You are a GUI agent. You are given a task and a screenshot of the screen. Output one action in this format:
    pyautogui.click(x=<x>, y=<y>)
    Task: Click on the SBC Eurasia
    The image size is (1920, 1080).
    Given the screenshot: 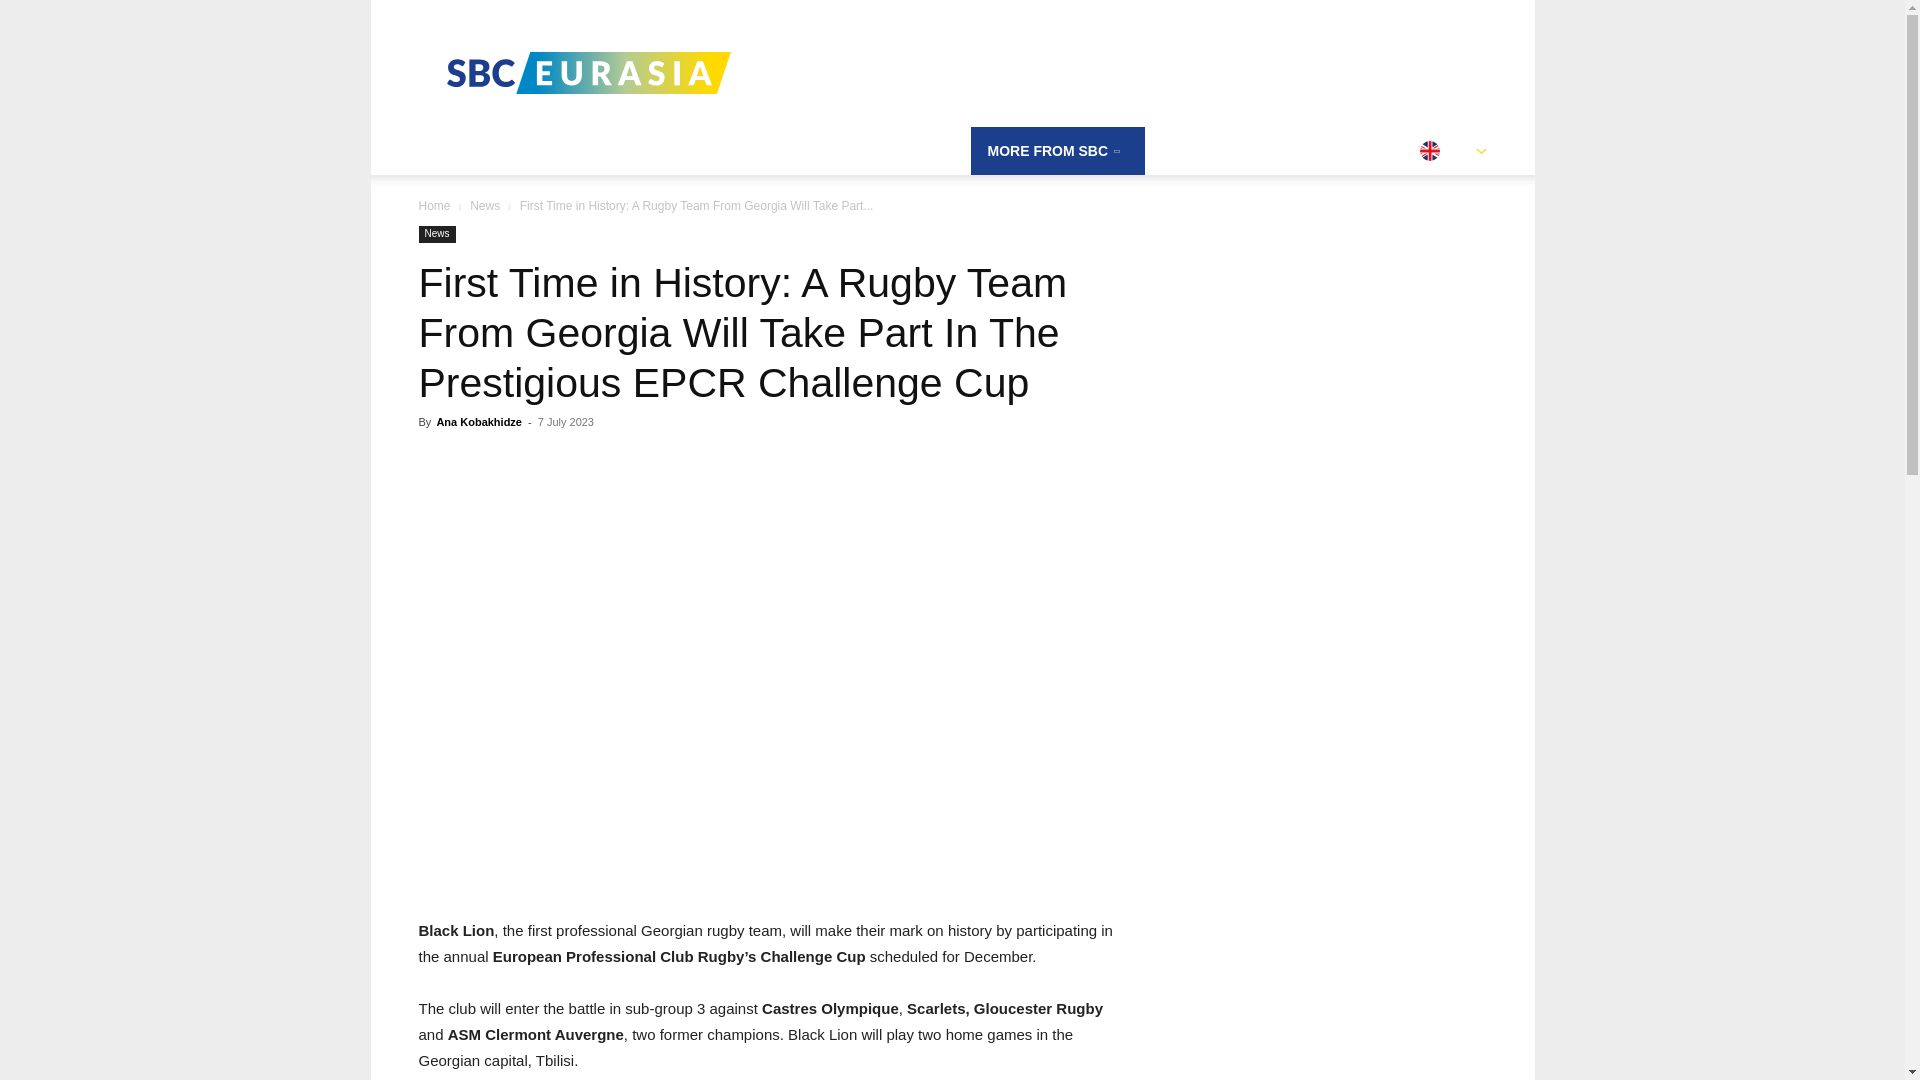 What is the action you would take?
    pyautogui.click(x=587, y=72)
    